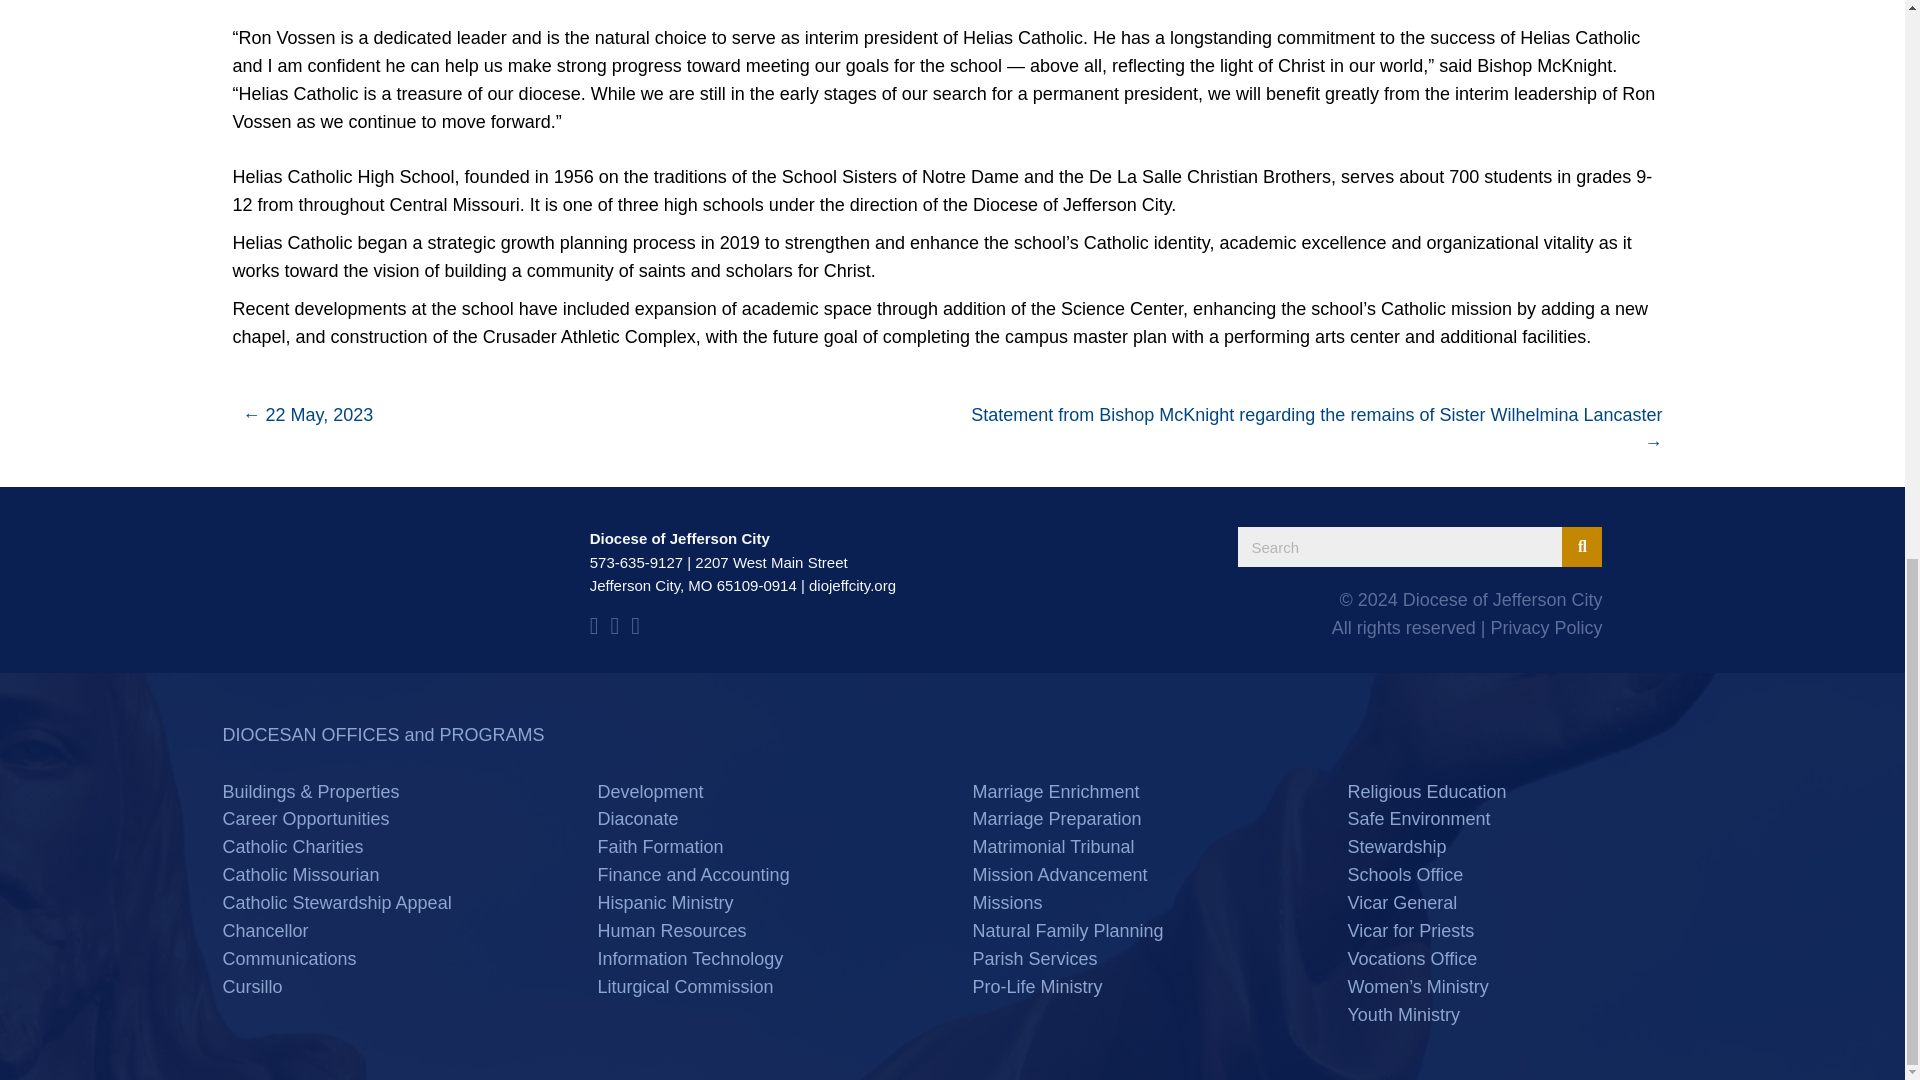  Describe the element at coordinates (1400, 547) in the screenshot. I see `Search` at that location.